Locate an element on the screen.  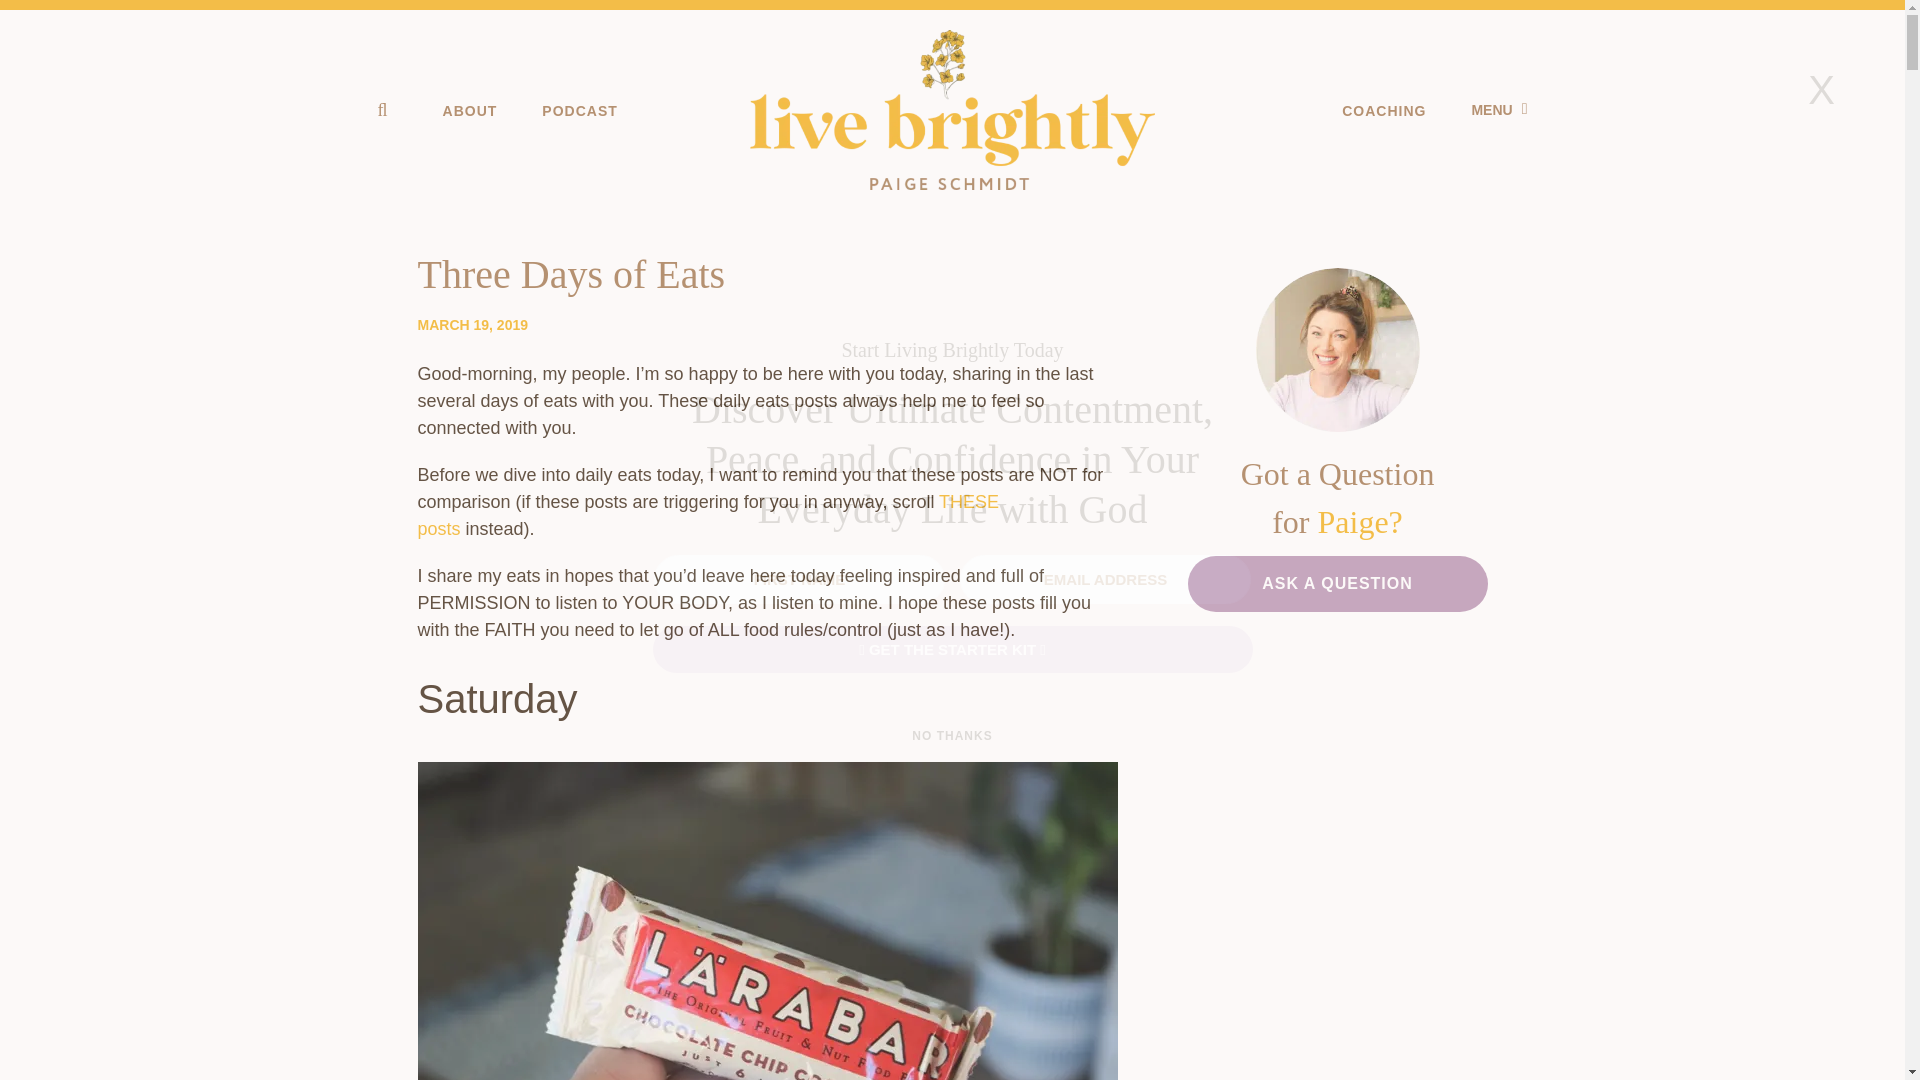
COACHING is located at coordinates (1384, 110).